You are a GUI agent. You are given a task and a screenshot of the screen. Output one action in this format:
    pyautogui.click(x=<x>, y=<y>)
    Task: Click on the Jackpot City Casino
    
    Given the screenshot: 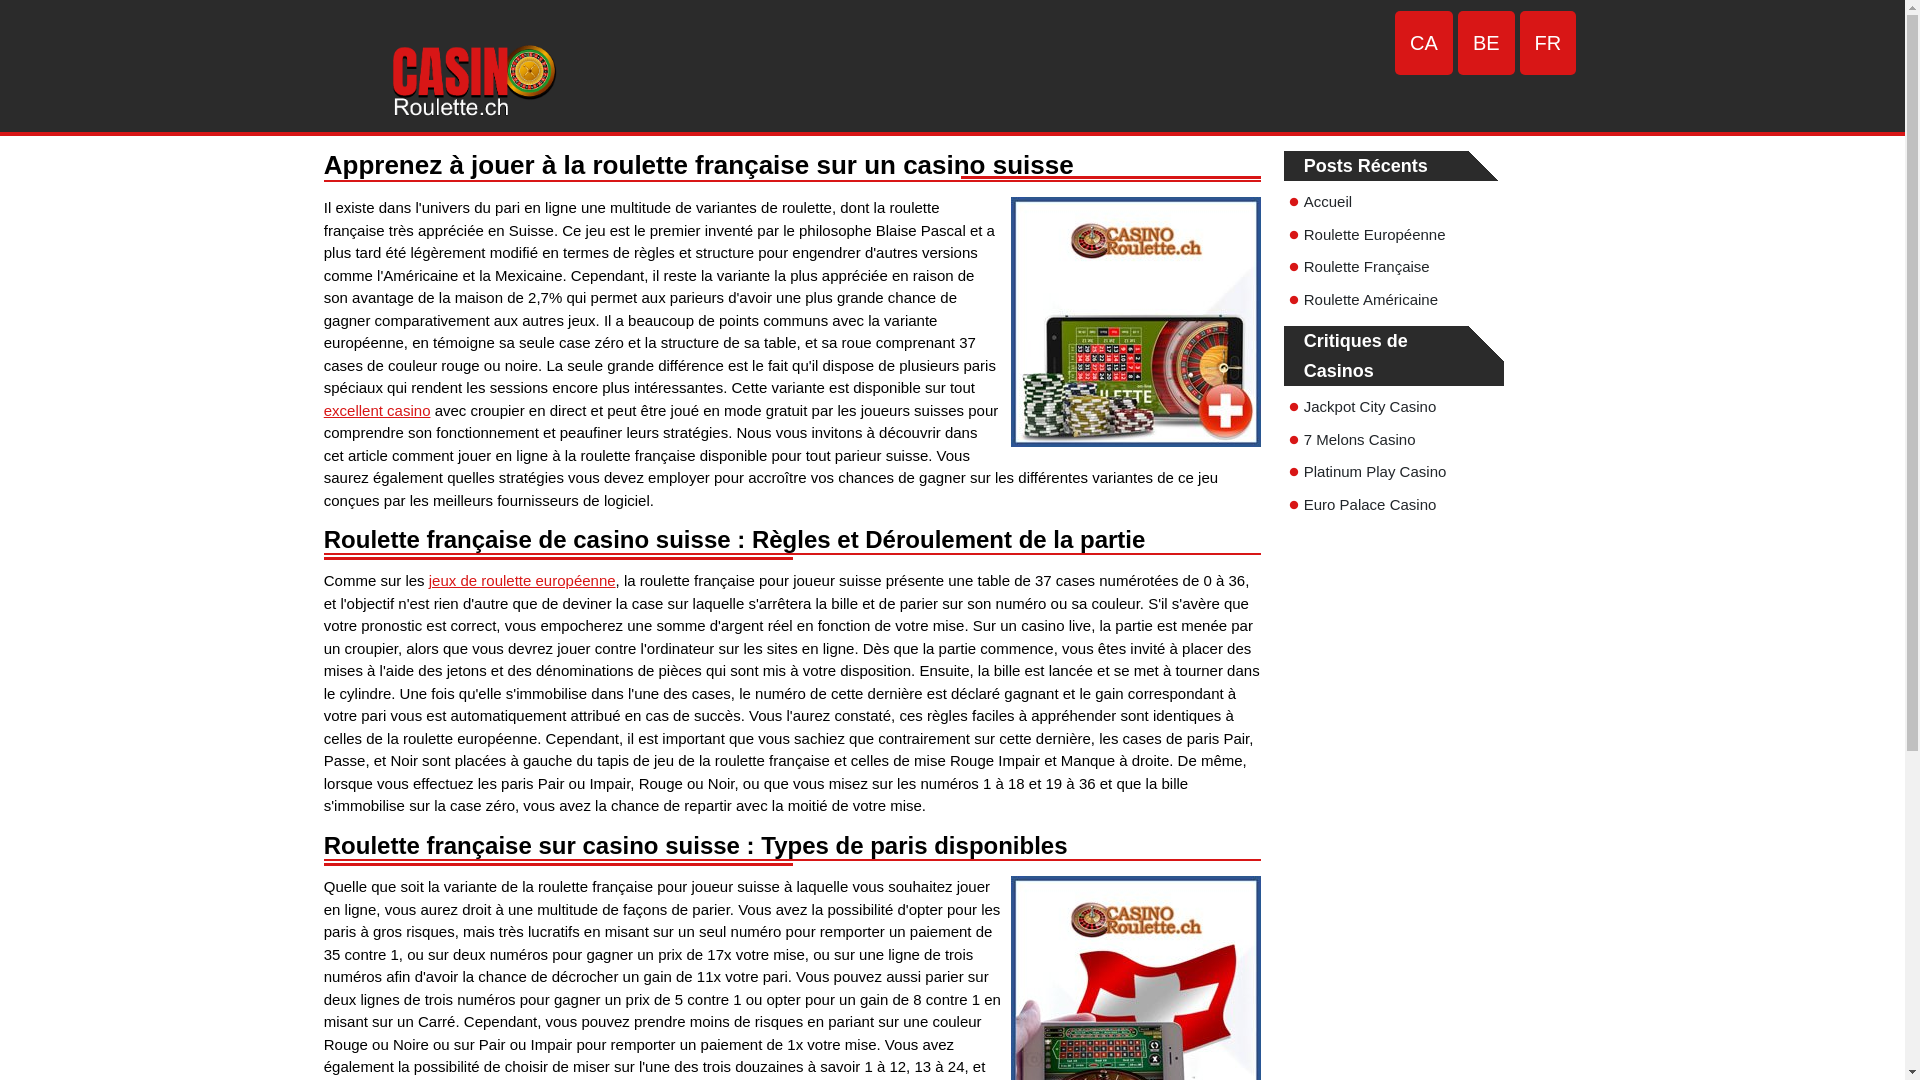 What is the action you would take?
    pyautogui.click(x=1370, y=406)
    